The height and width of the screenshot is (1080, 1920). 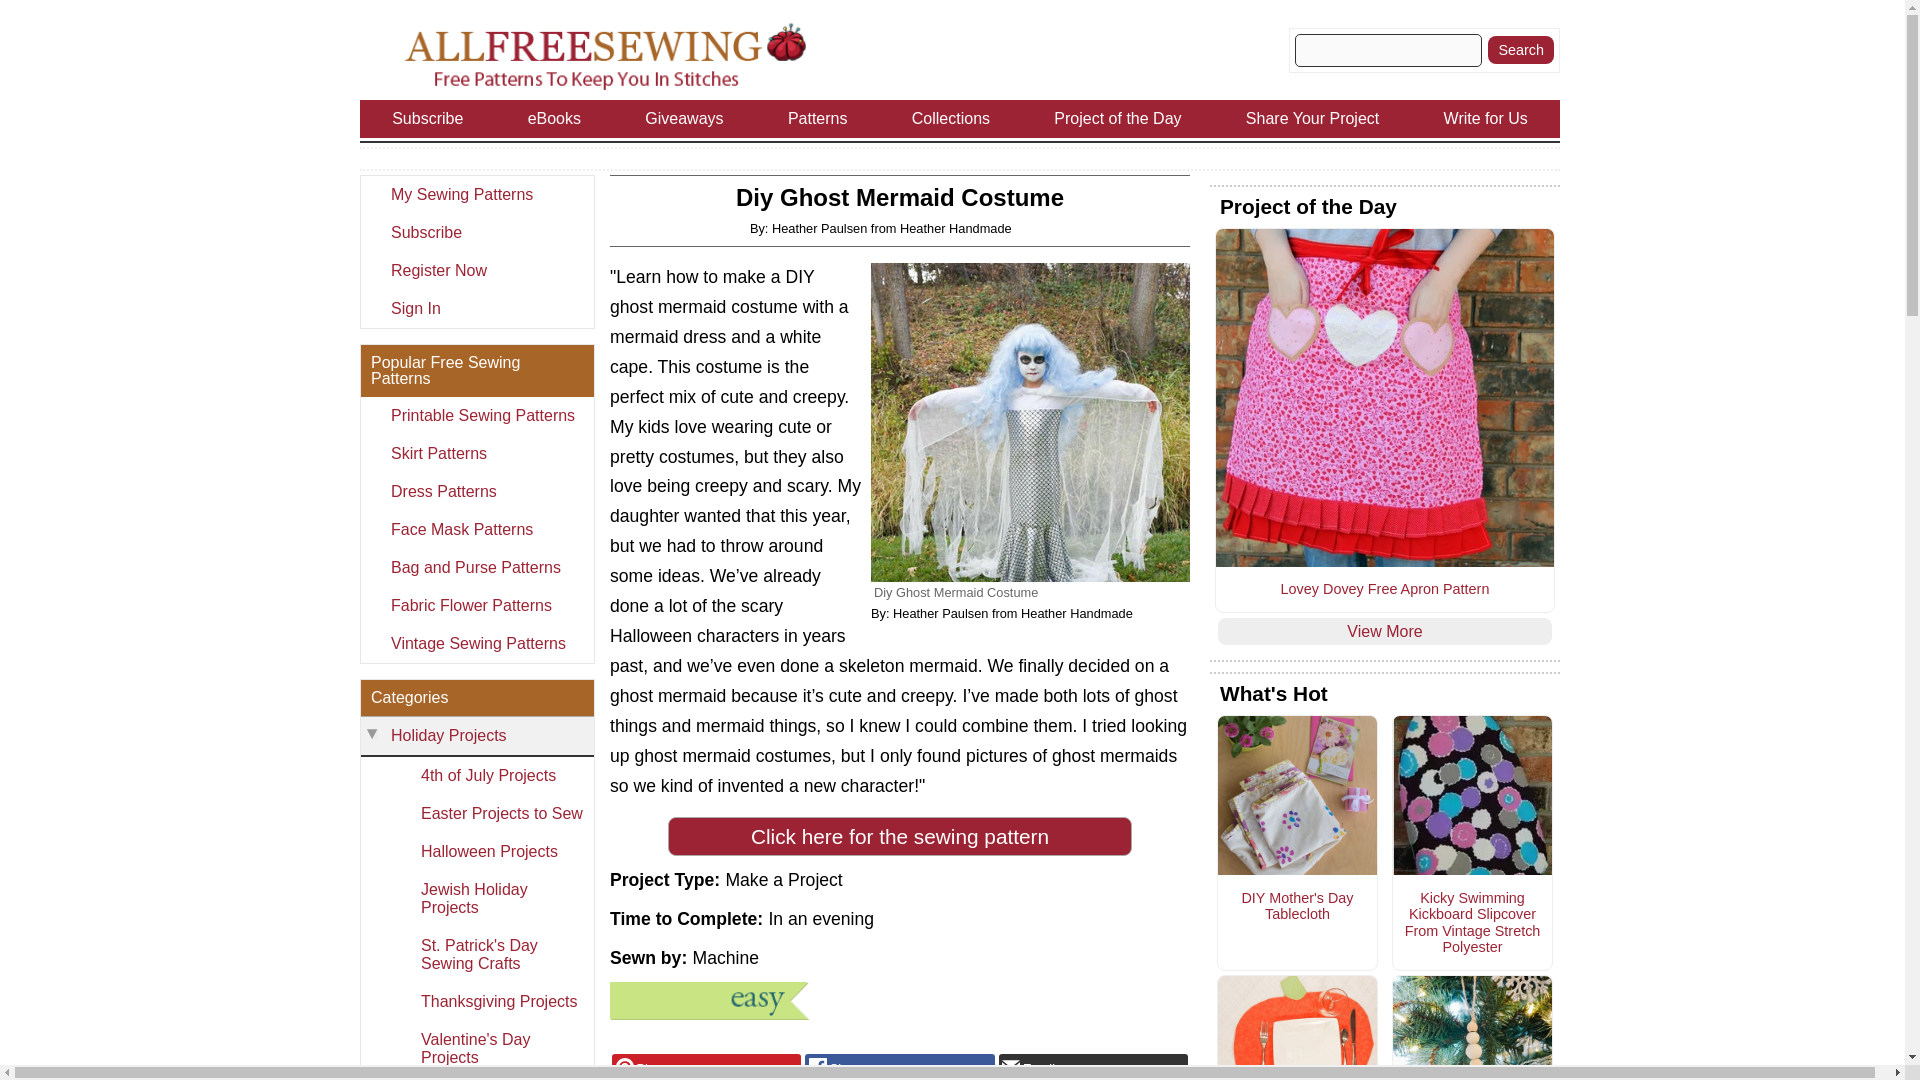 What do you see at coordinates (476, 270) in the screenshot?
I see `Register Now` at bounding box center [476, 270].